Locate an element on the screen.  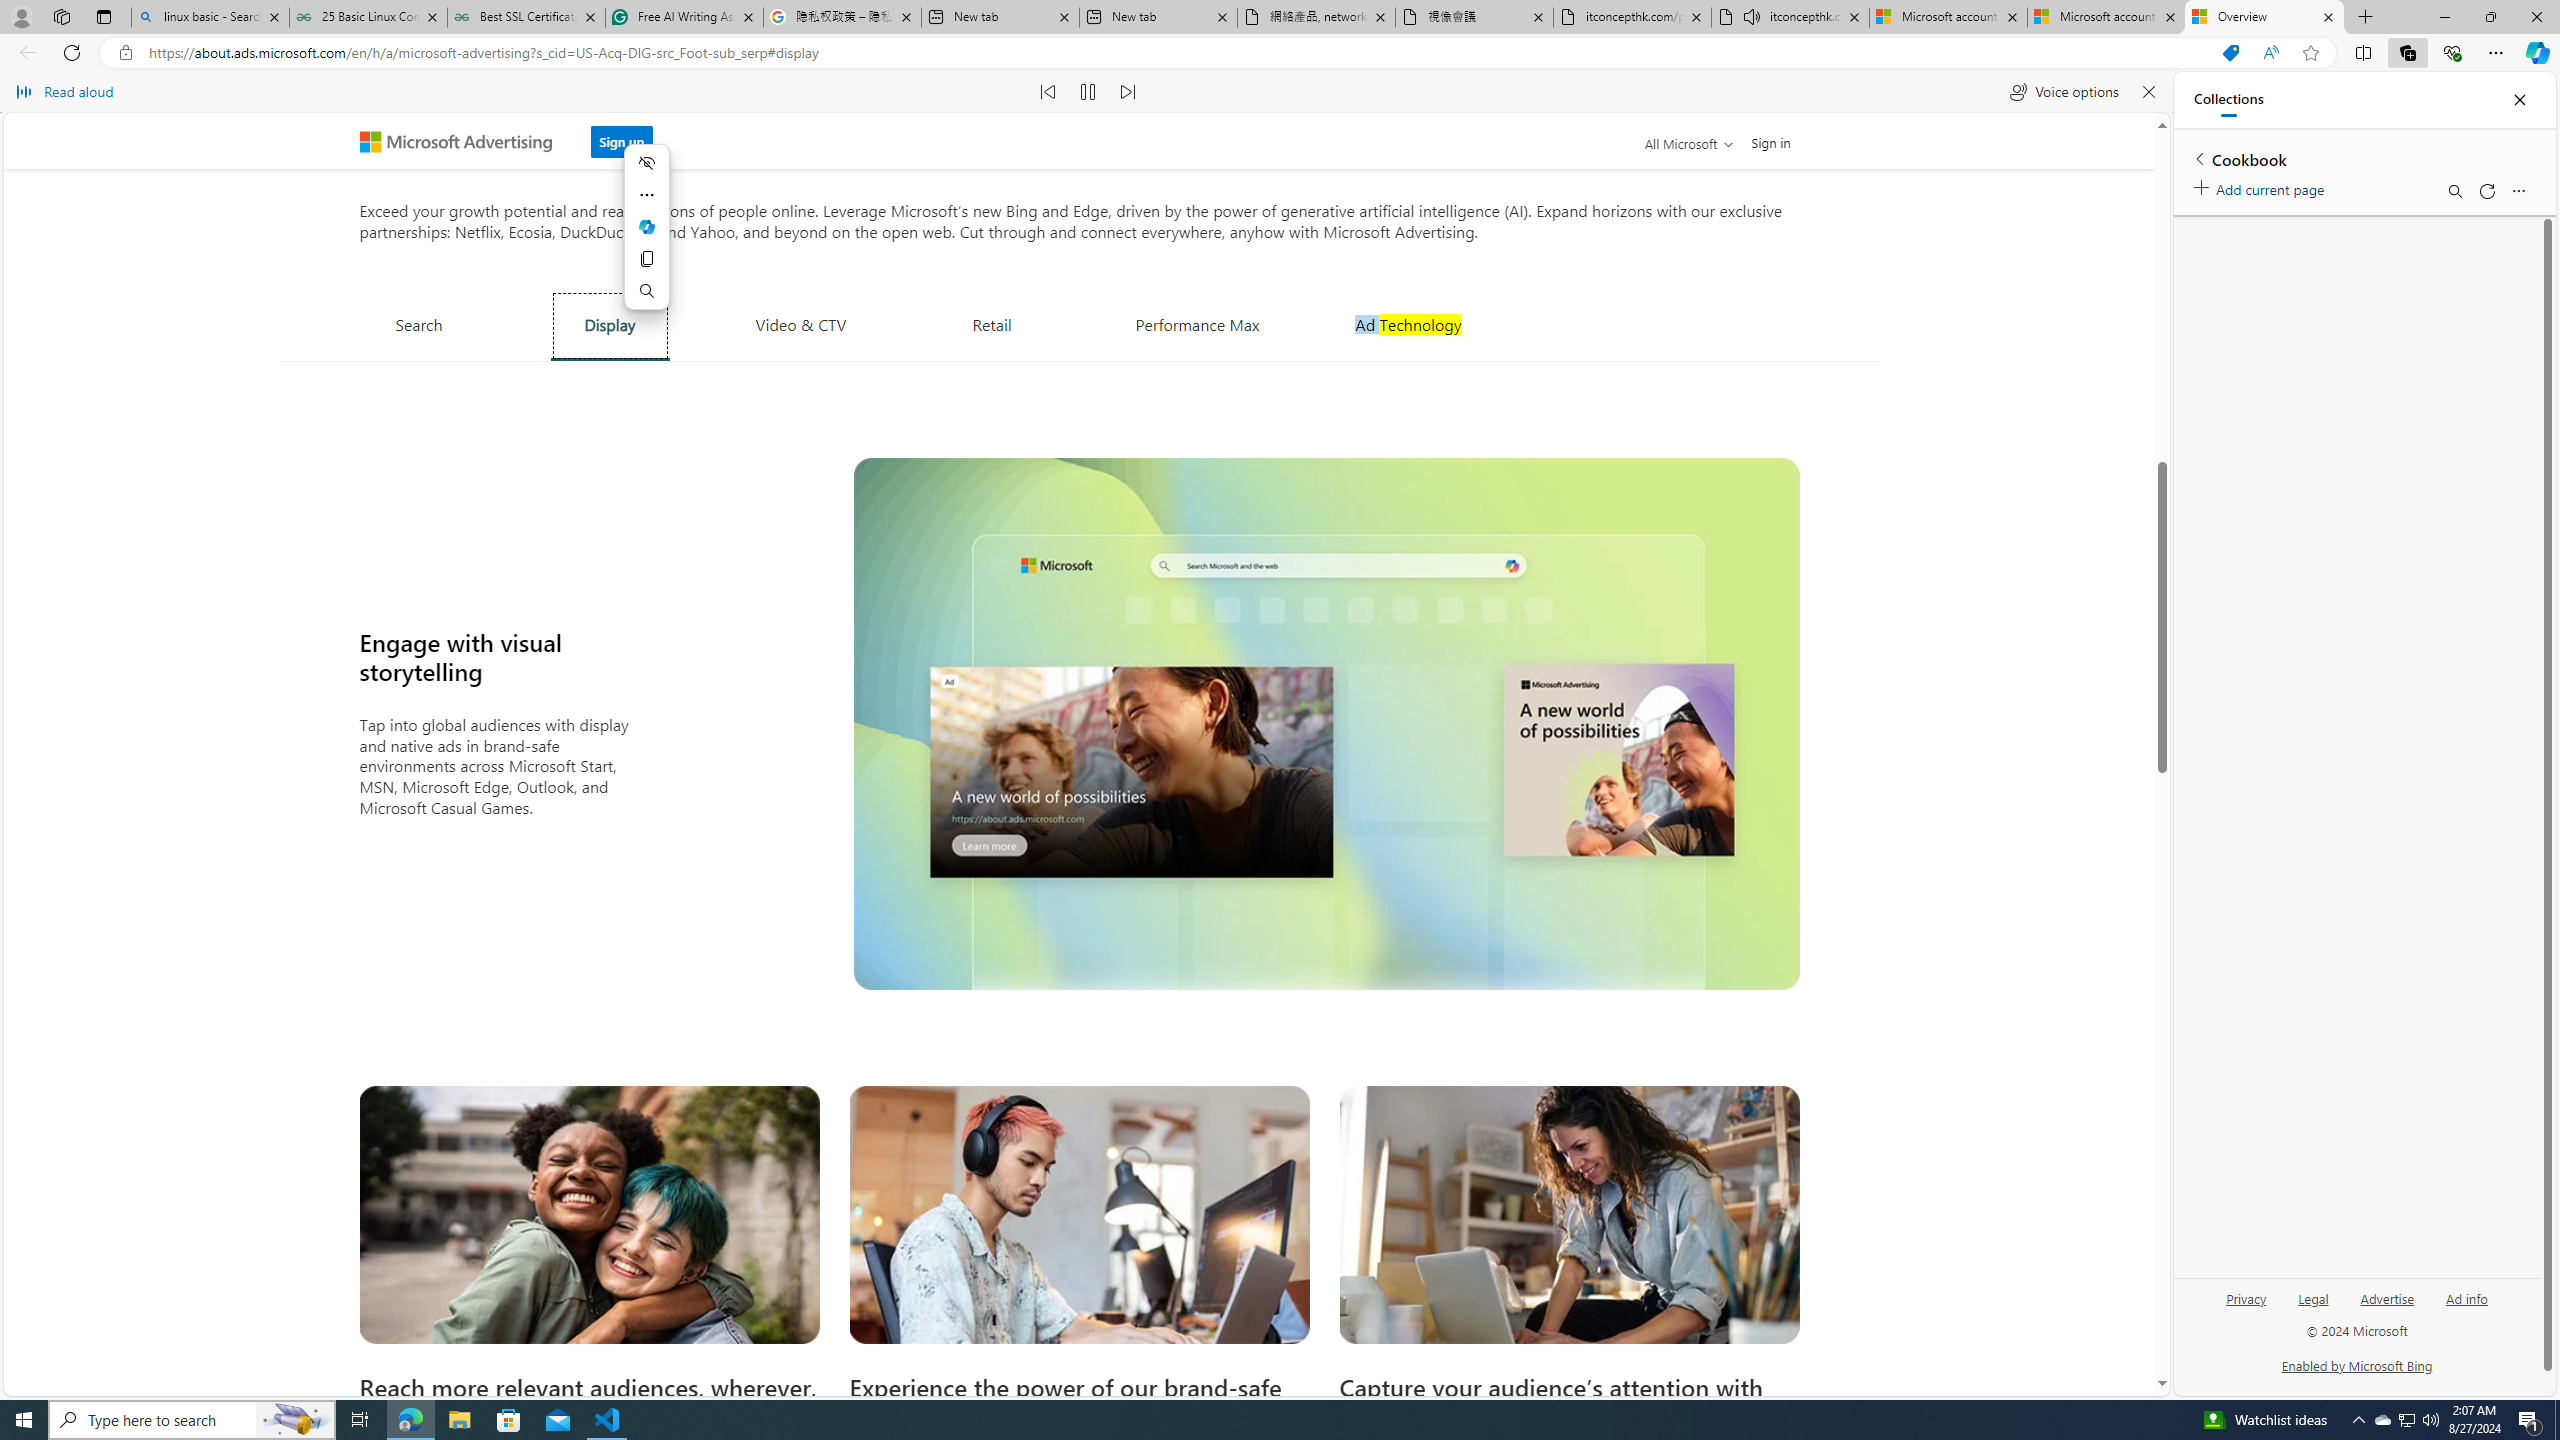
Hide menu is located at coordinates (646, 162).